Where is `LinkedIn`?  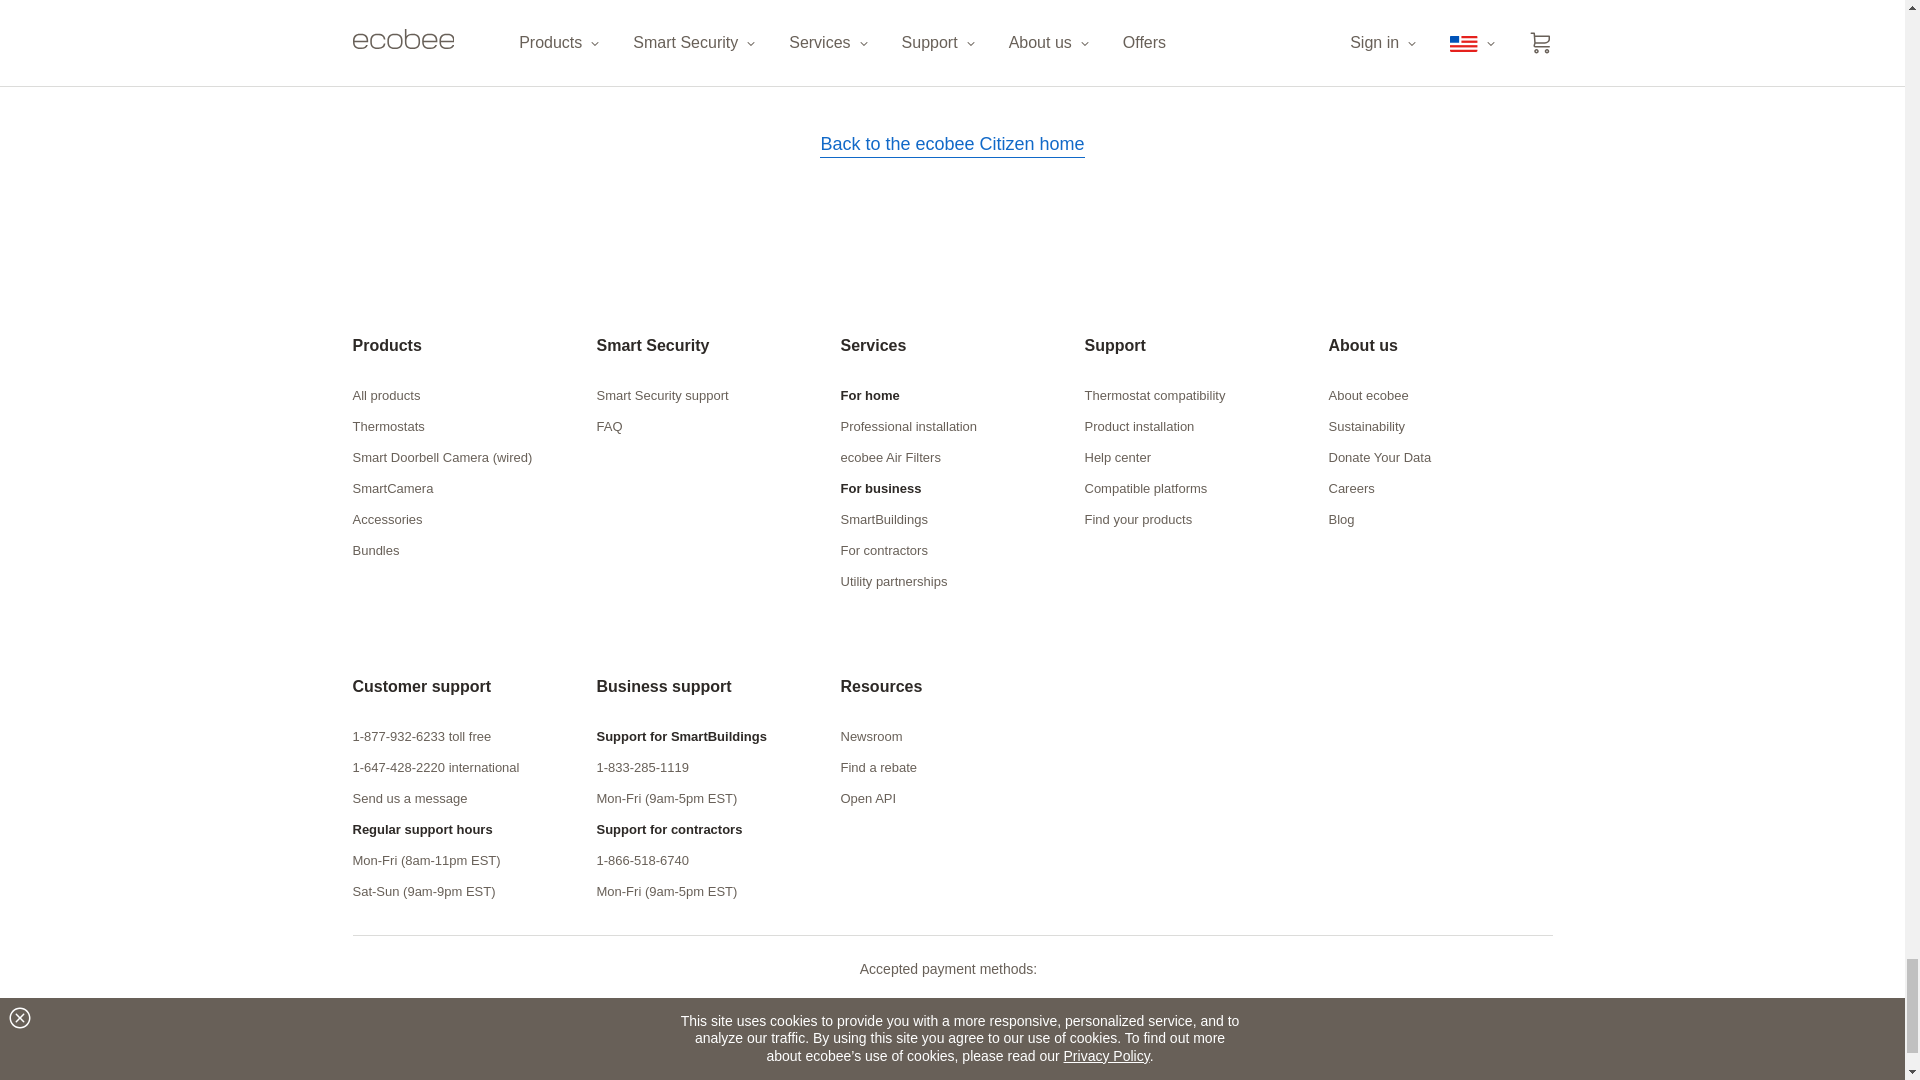 LinkedIn is located at coordinates (1496, 1071).